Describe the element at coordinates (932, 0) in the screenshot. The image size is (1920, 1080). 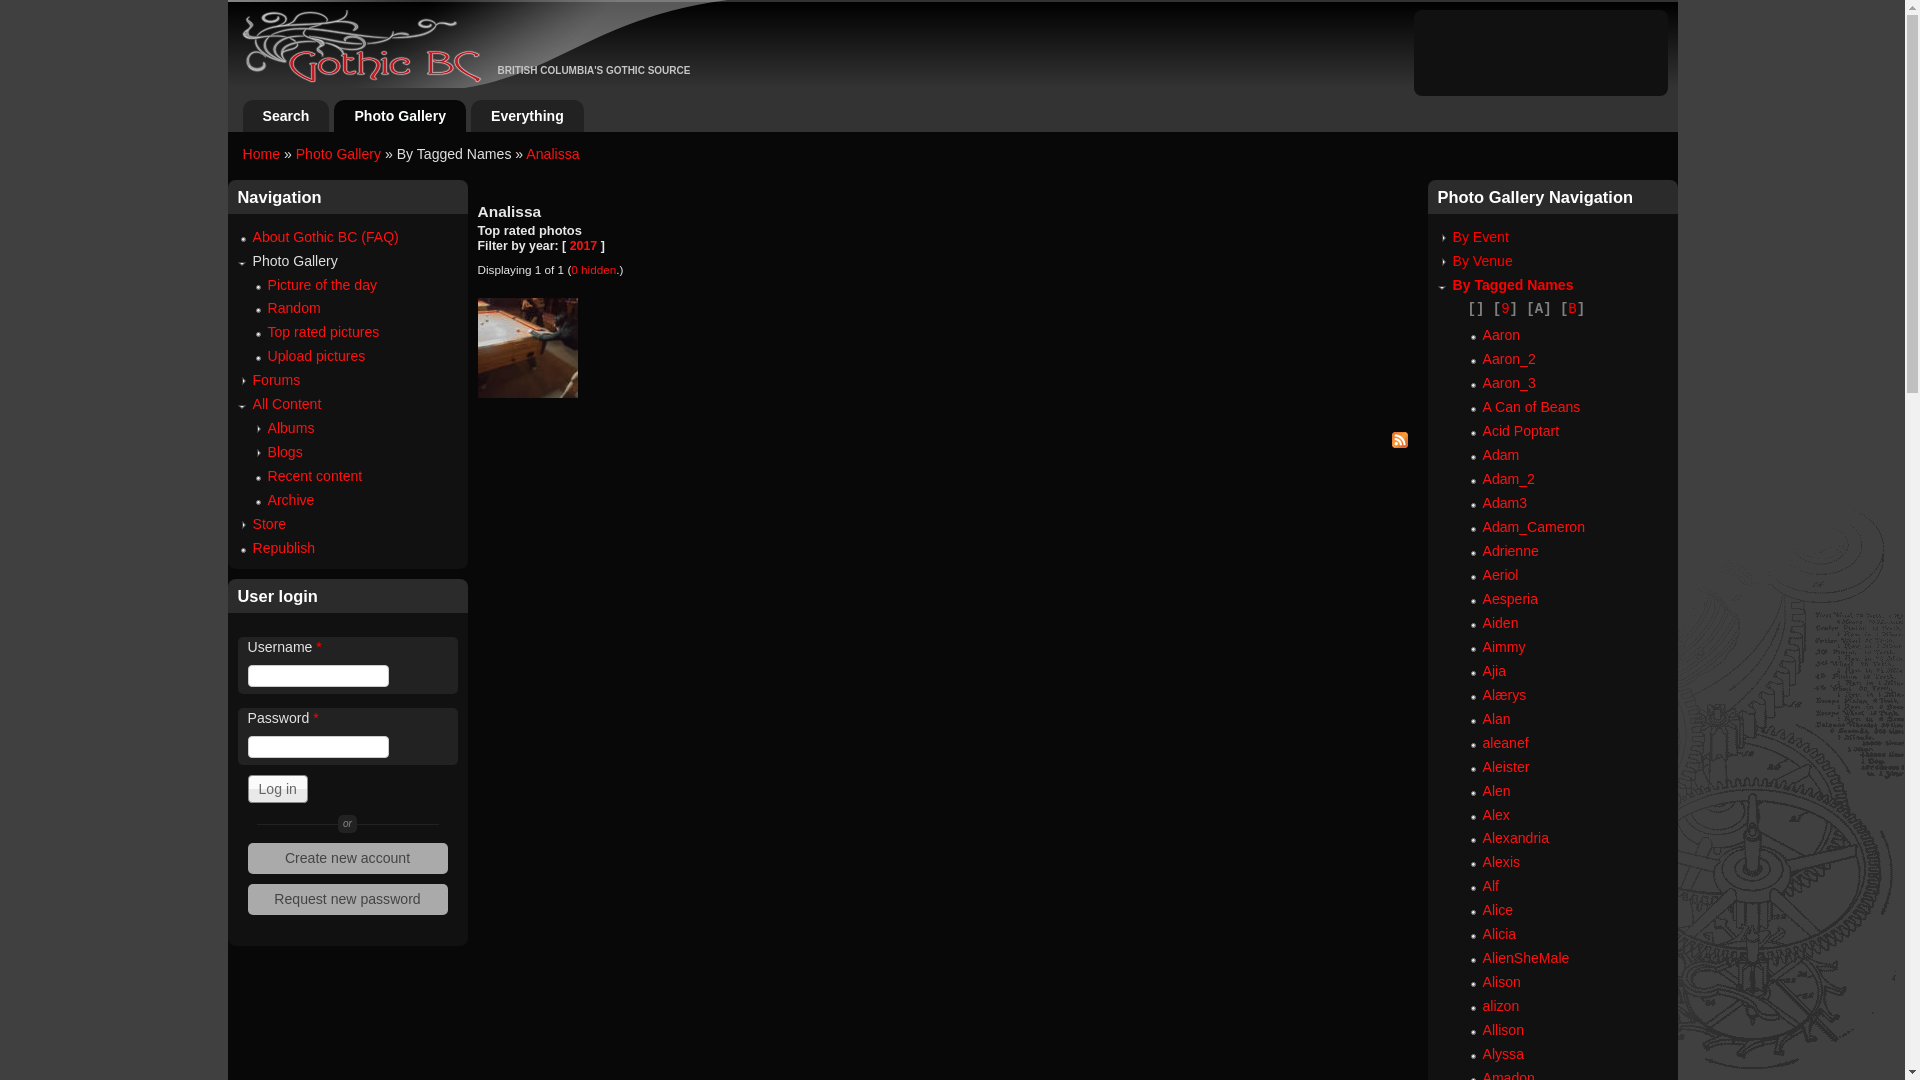
I see `Skip to main content` at that location.